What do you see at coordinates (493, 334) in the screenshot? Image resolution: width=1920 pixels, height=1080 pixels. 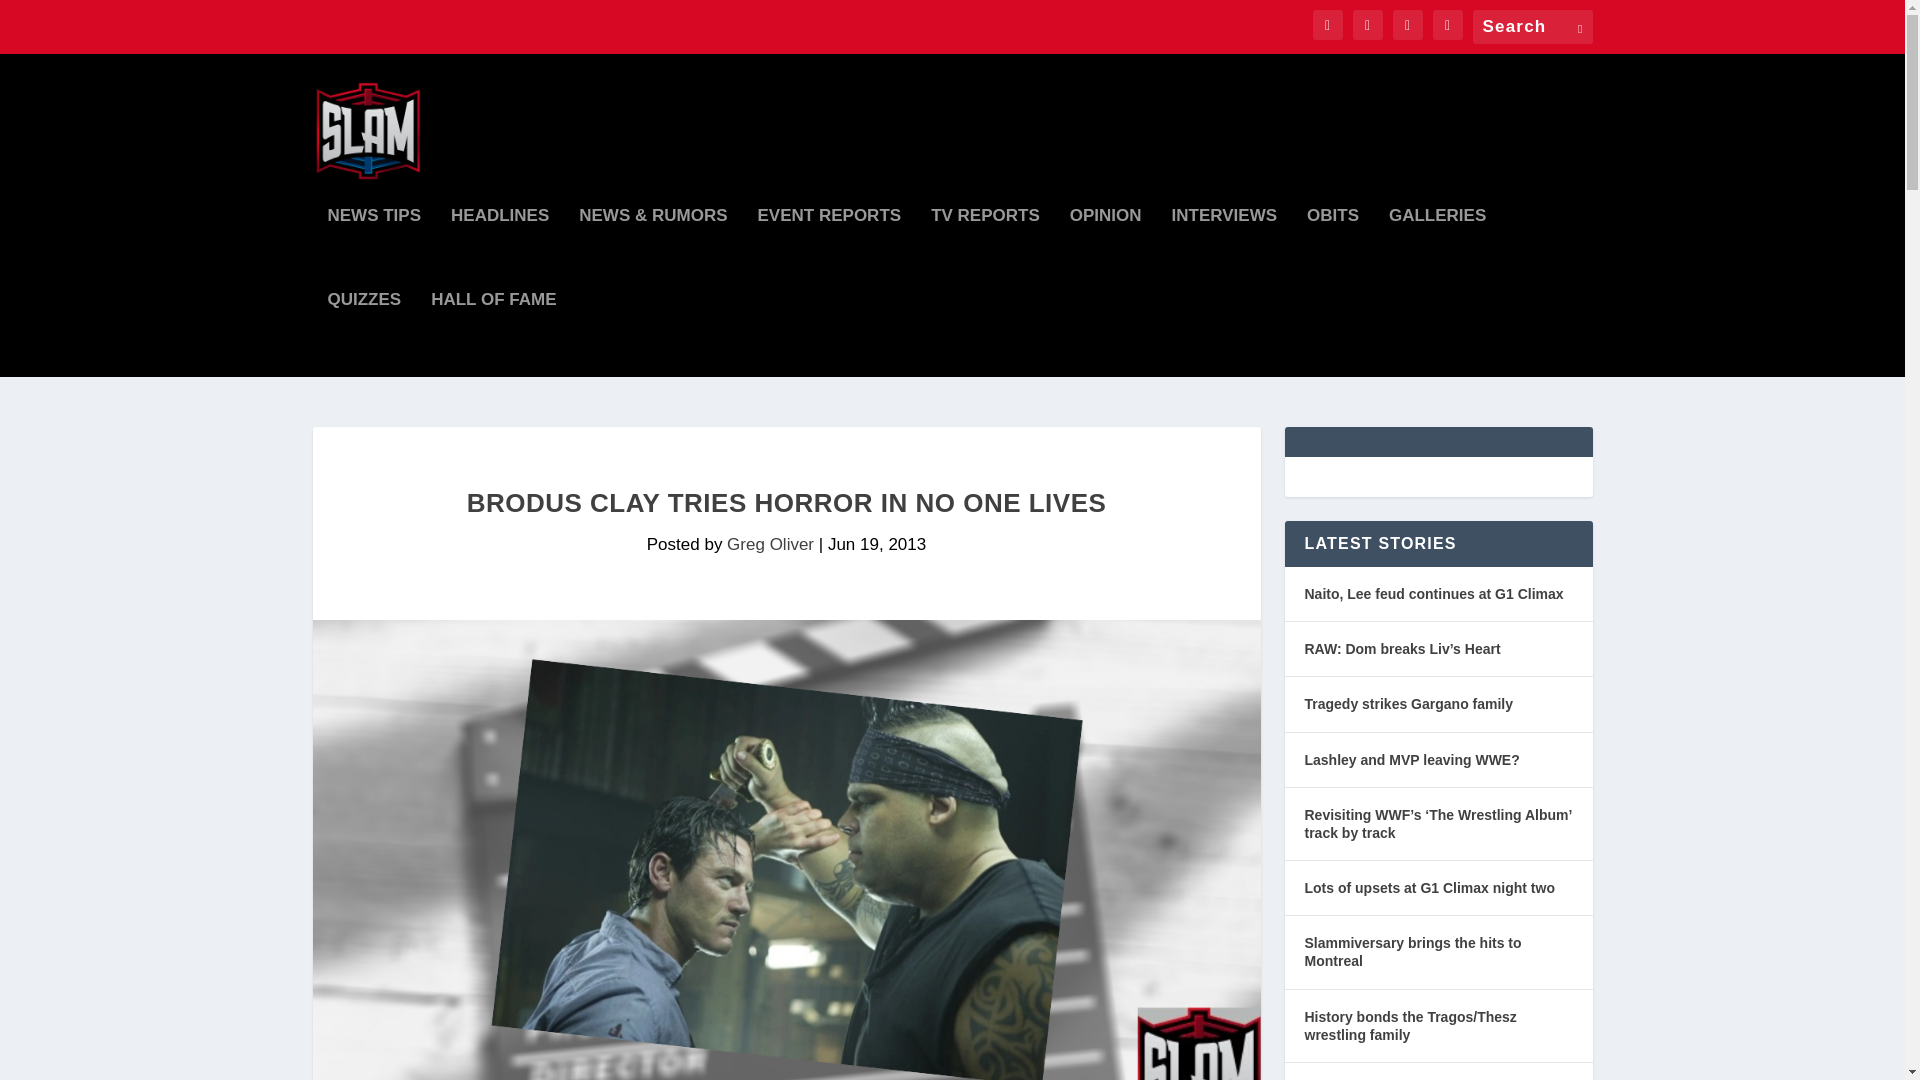 I see `HALL OF FAME` at bounding box center [493, 334].